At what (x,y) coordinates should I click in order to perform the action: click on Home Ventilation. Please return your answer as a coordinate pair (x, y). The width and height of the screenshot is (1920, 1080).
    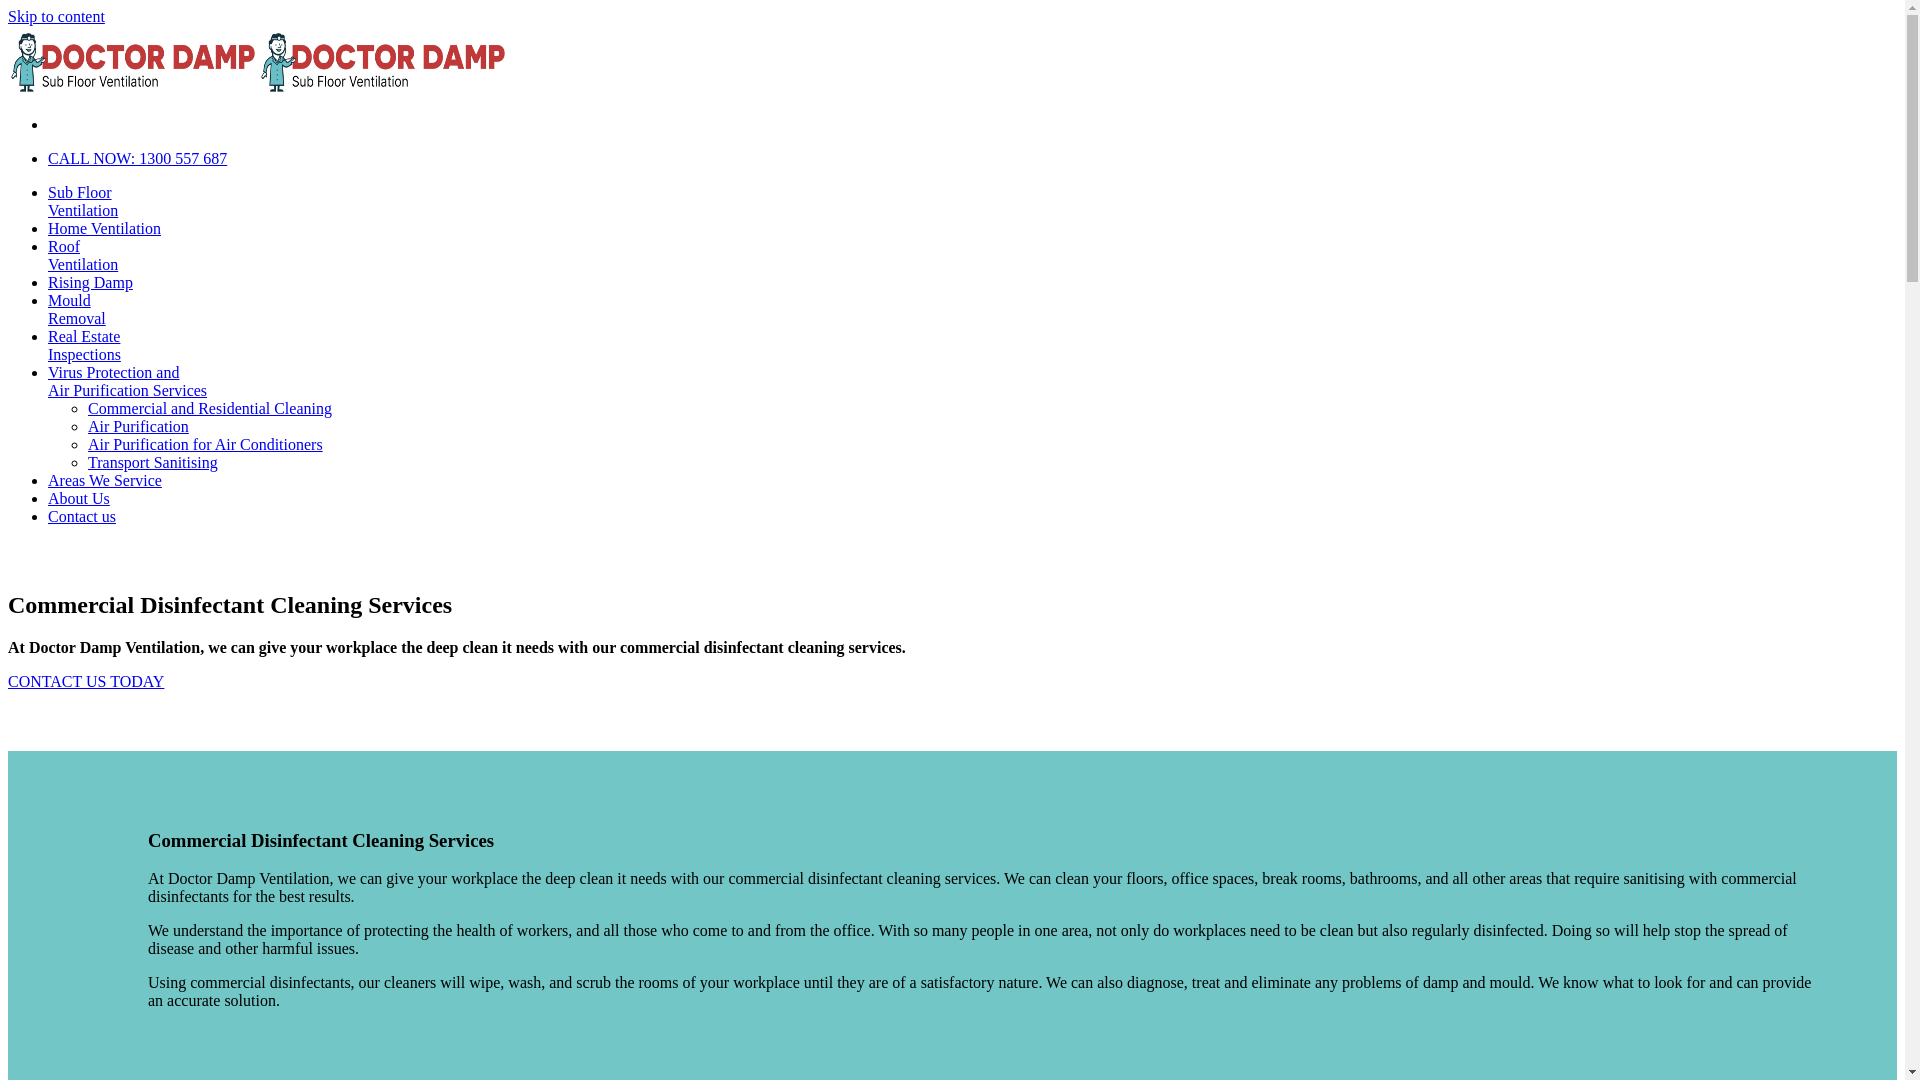
    Looking at the image, I should click on (104, 228).